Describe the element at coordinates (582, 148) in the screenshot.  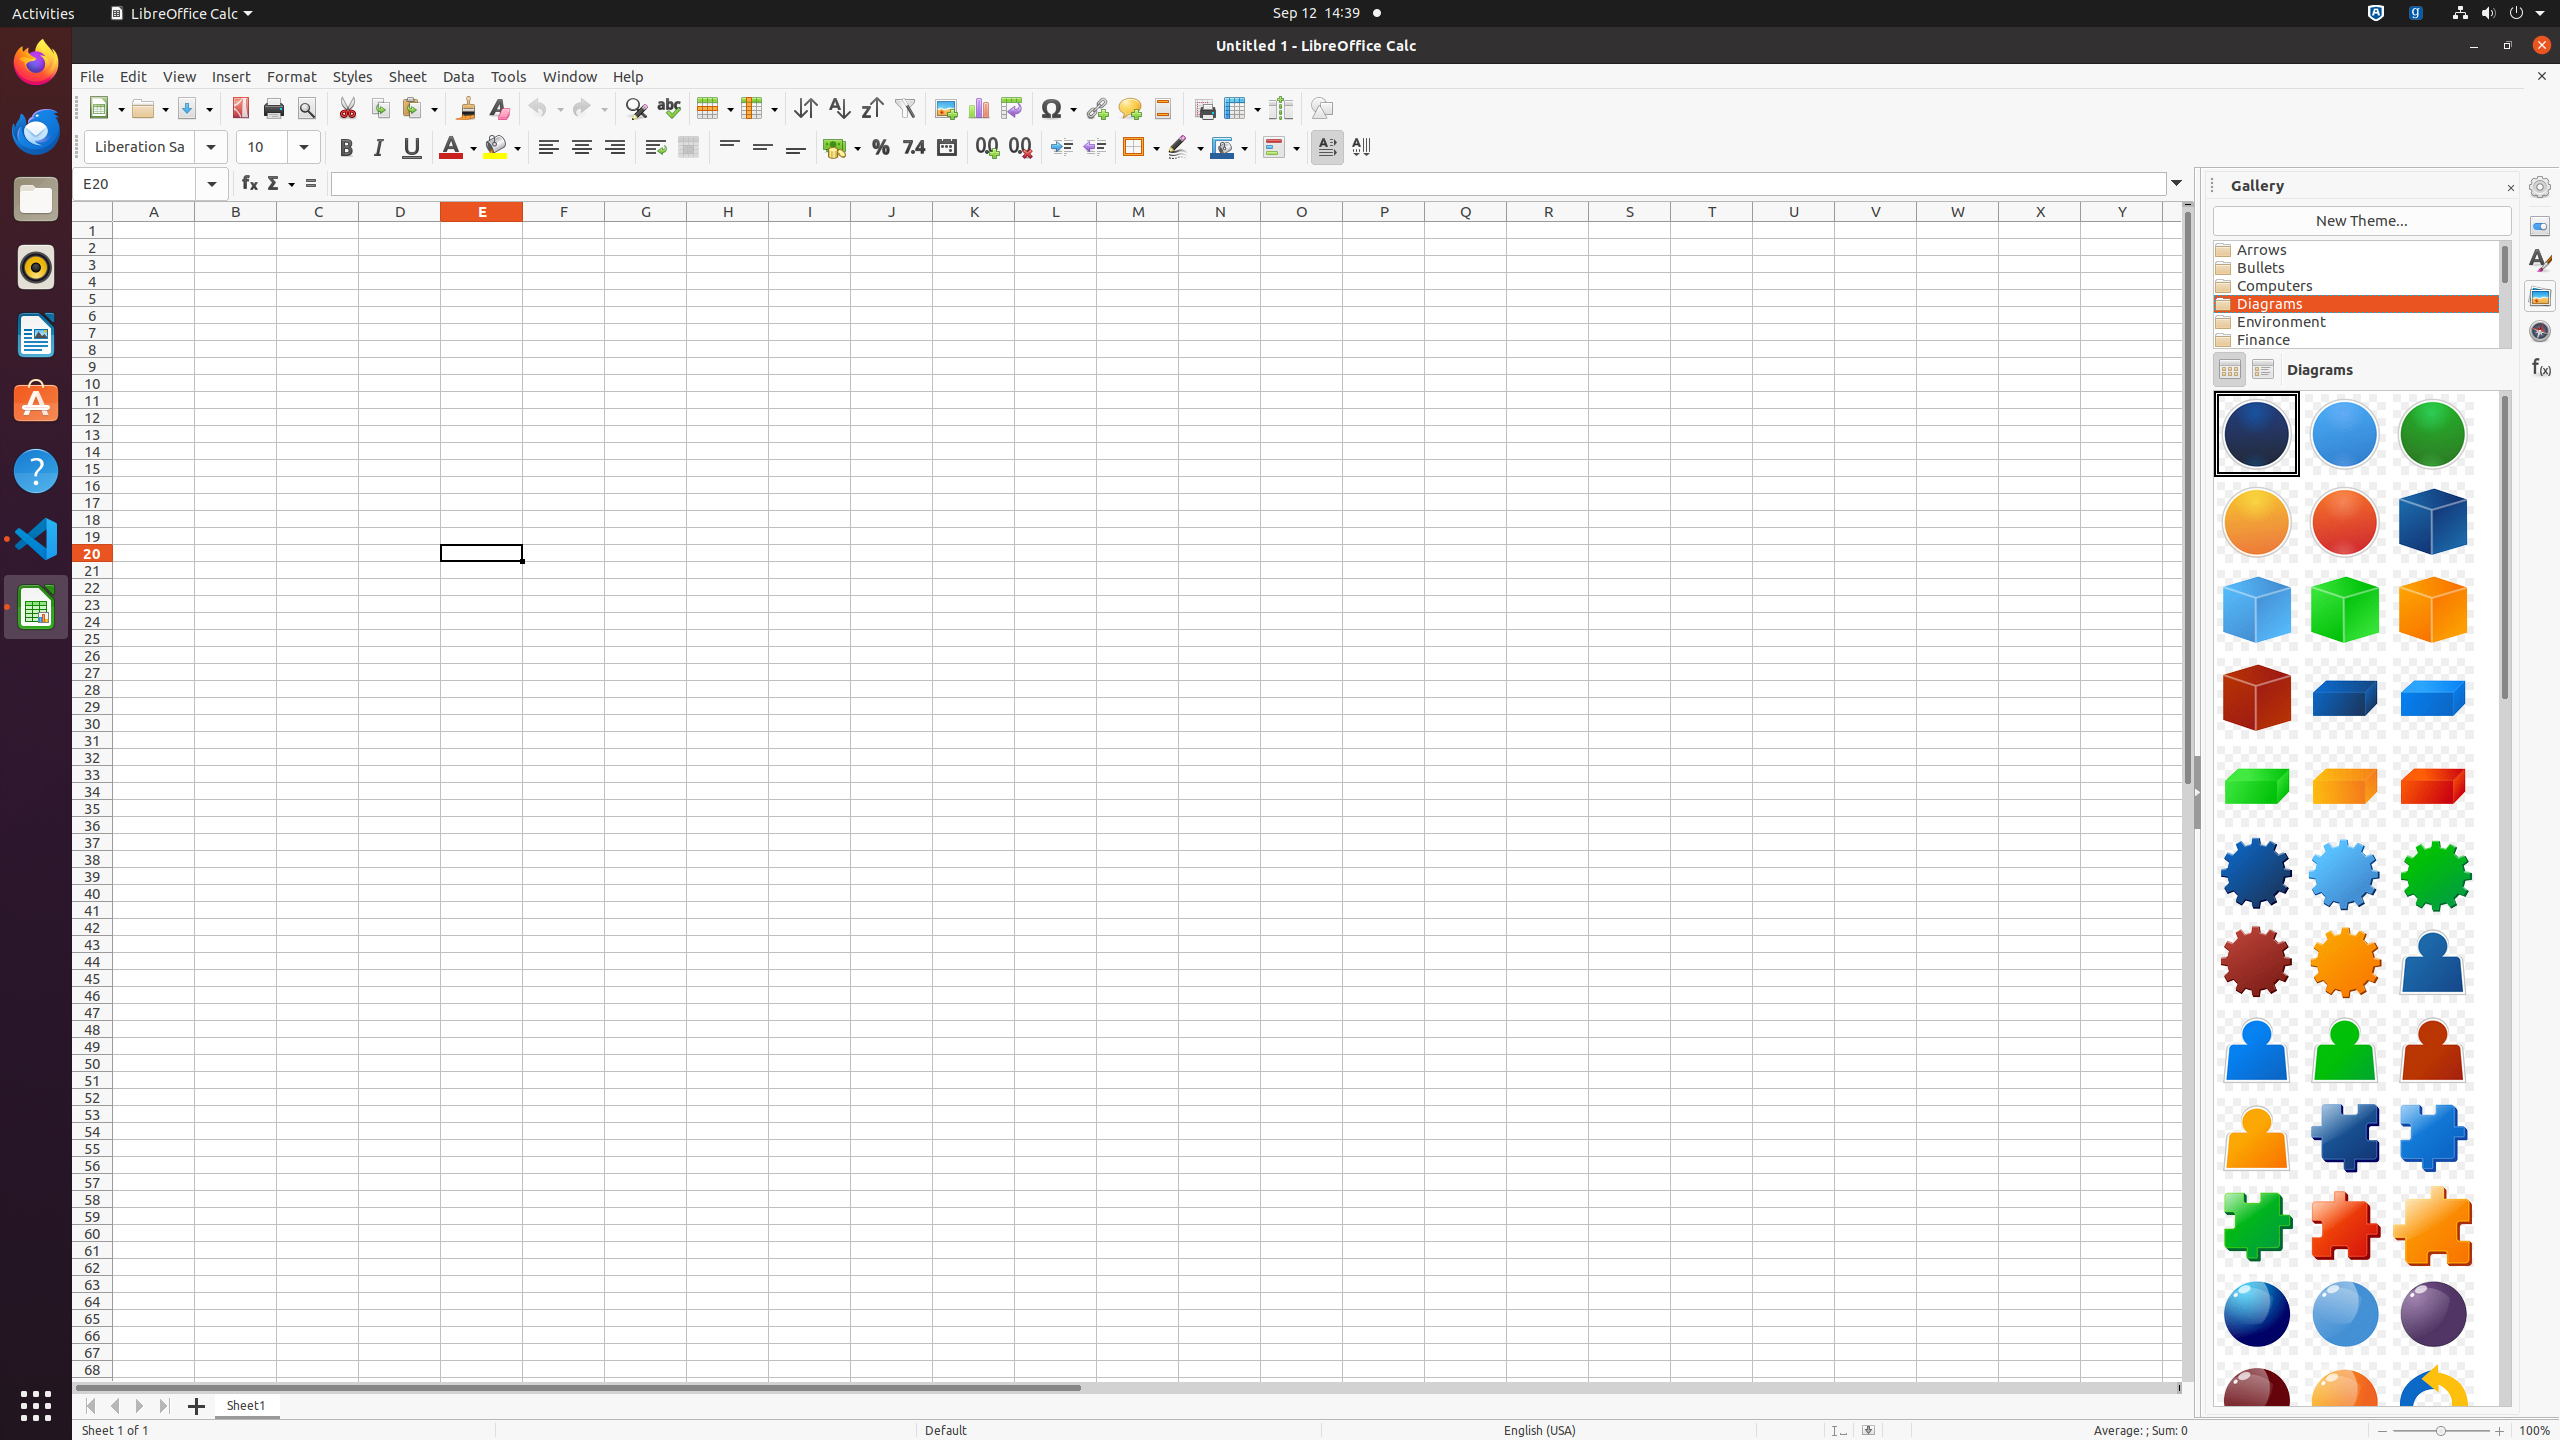
I see `Align Center` at that location.